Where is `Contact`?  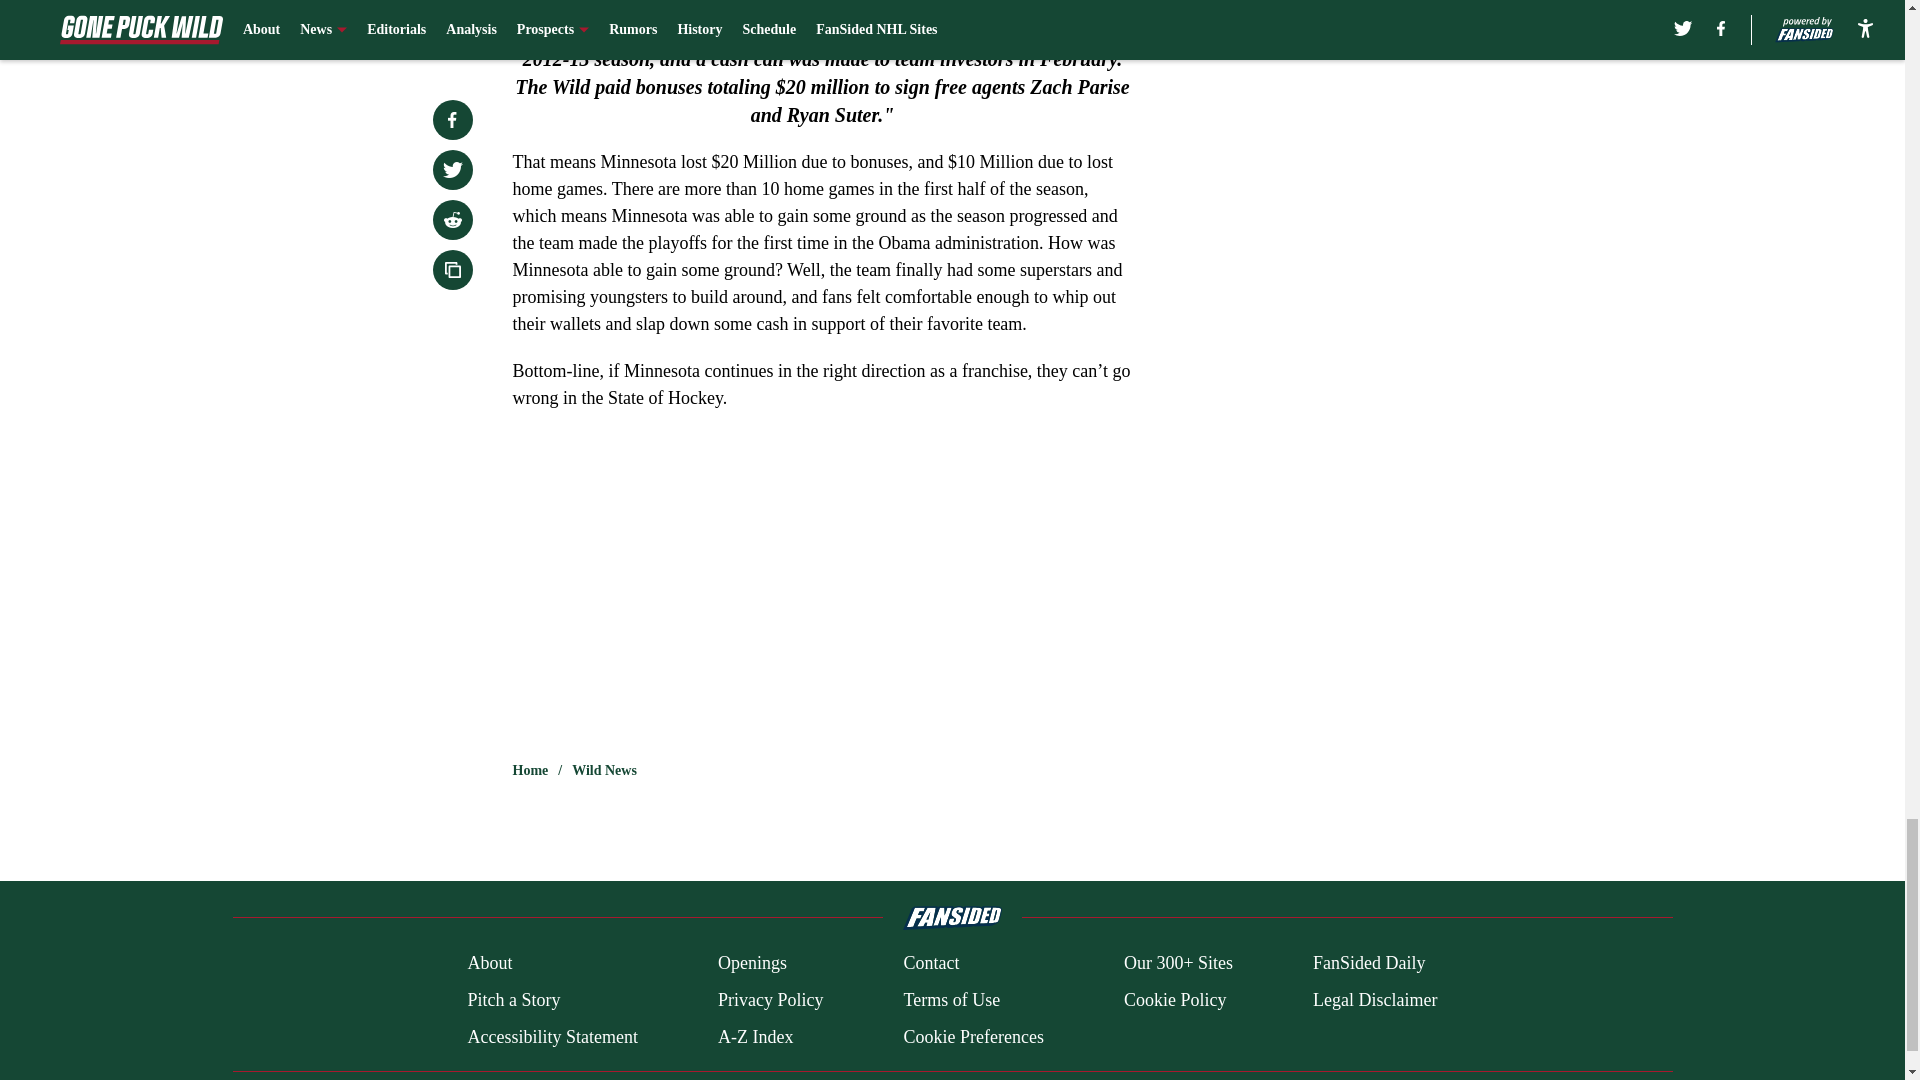 Contact is located at coordinates (930, 964).